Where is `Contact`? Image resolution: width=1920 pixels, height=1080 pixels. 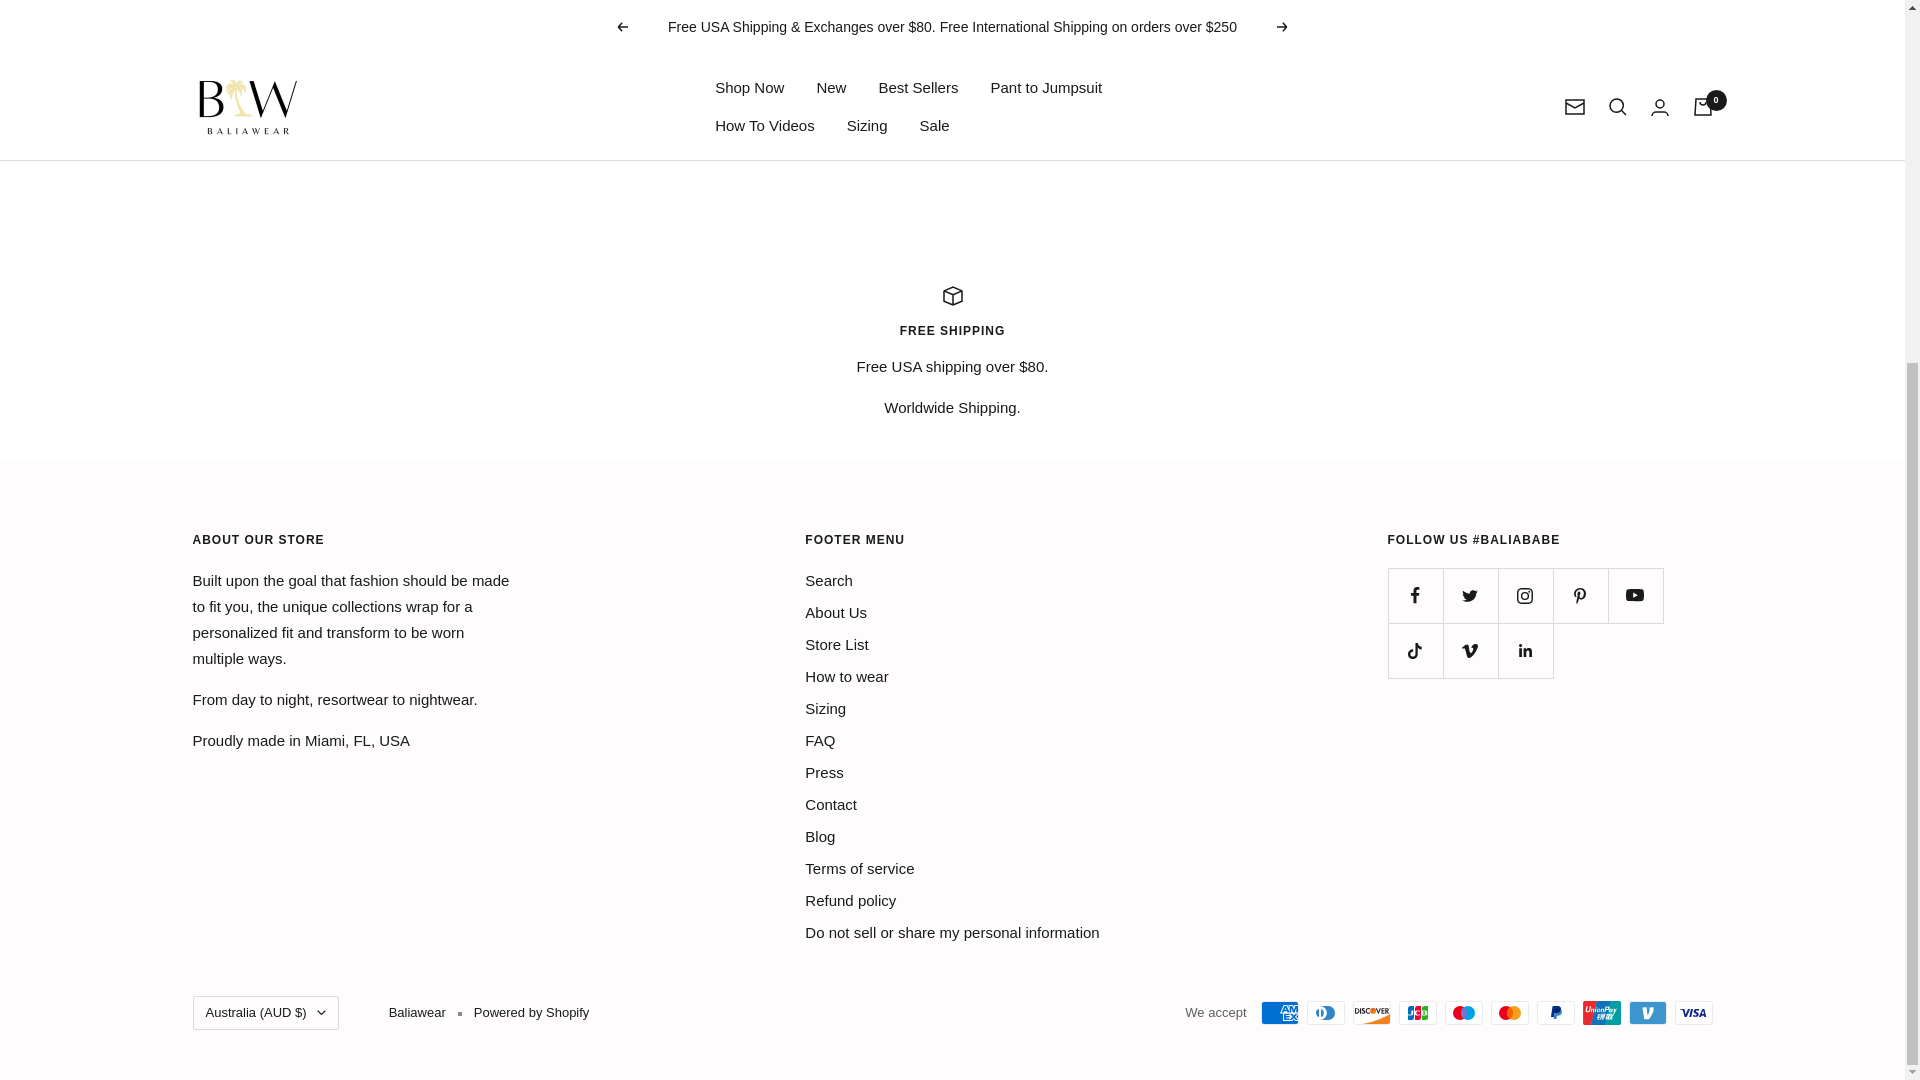 Contact is located at coordinates (830, 804).